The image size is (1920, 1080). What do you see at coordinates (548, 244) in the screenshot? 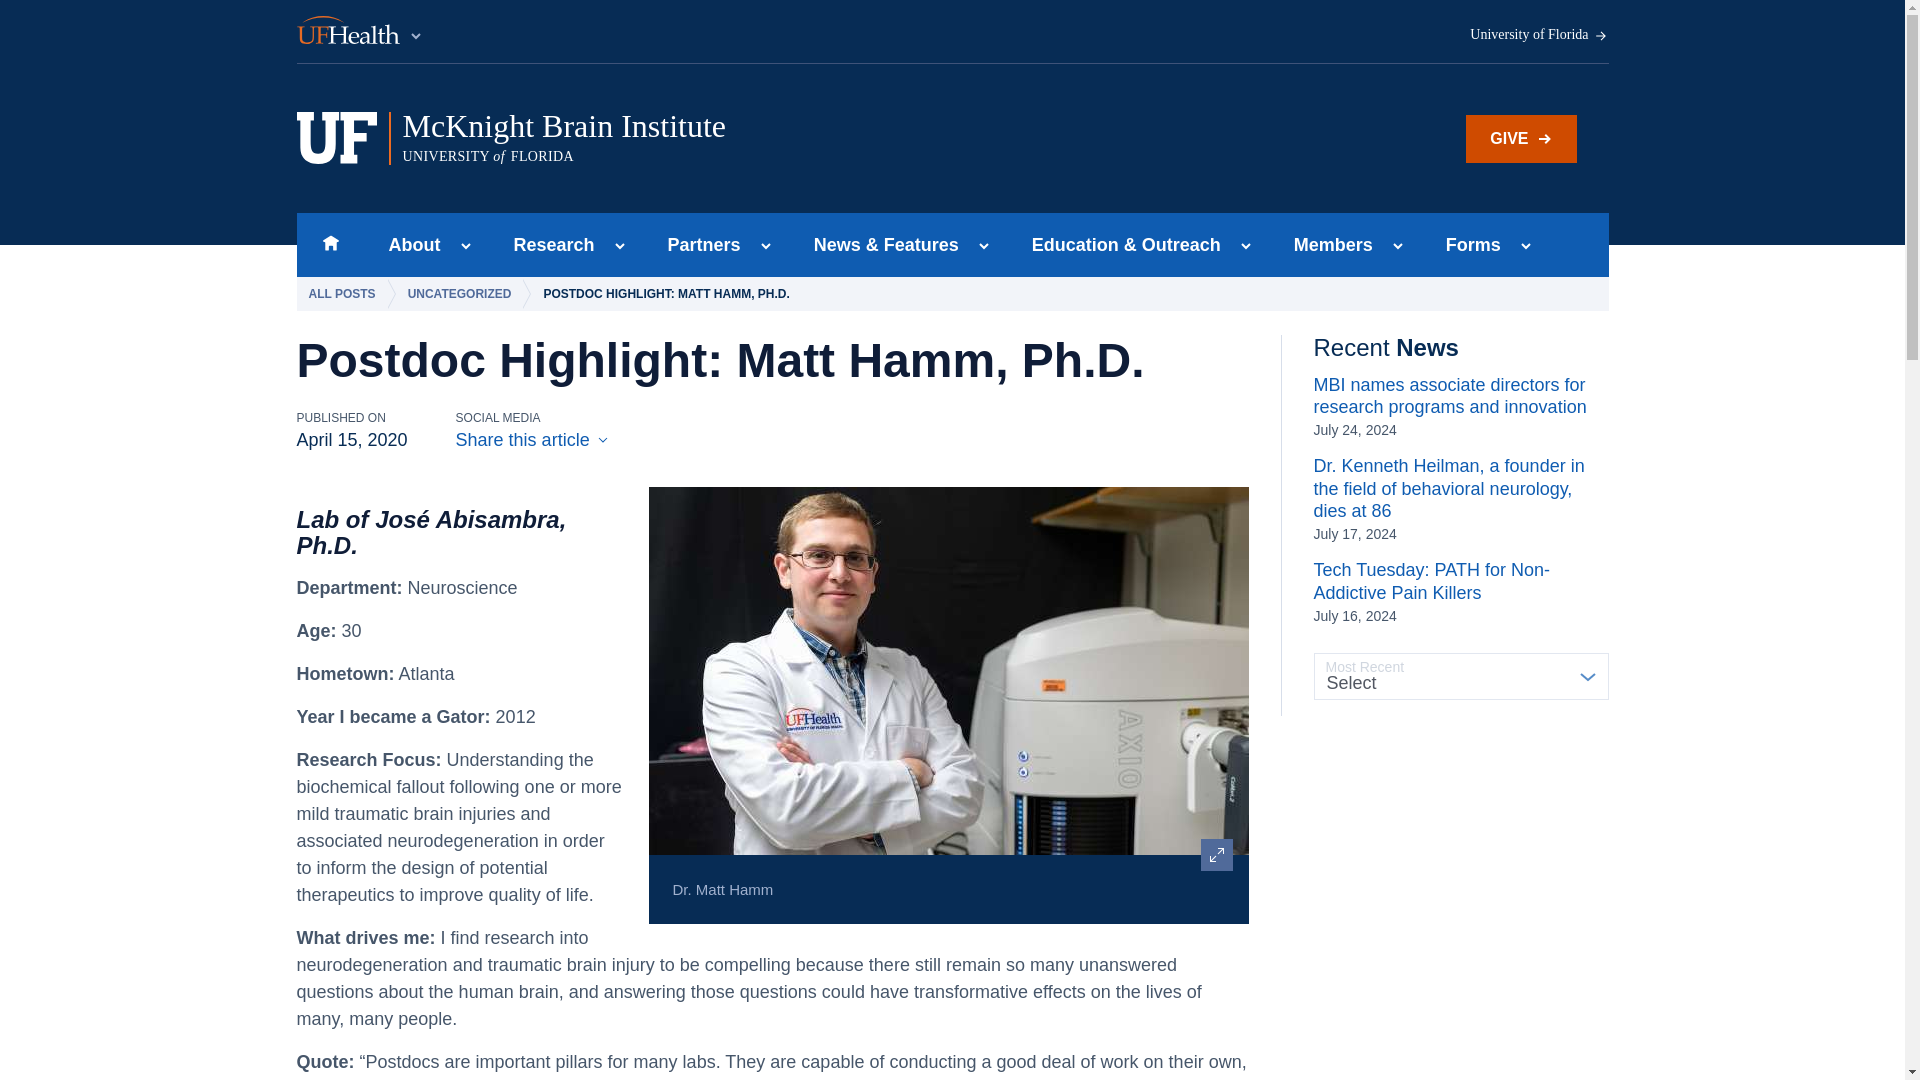
I see `Research` at bounding box center [548, 244].